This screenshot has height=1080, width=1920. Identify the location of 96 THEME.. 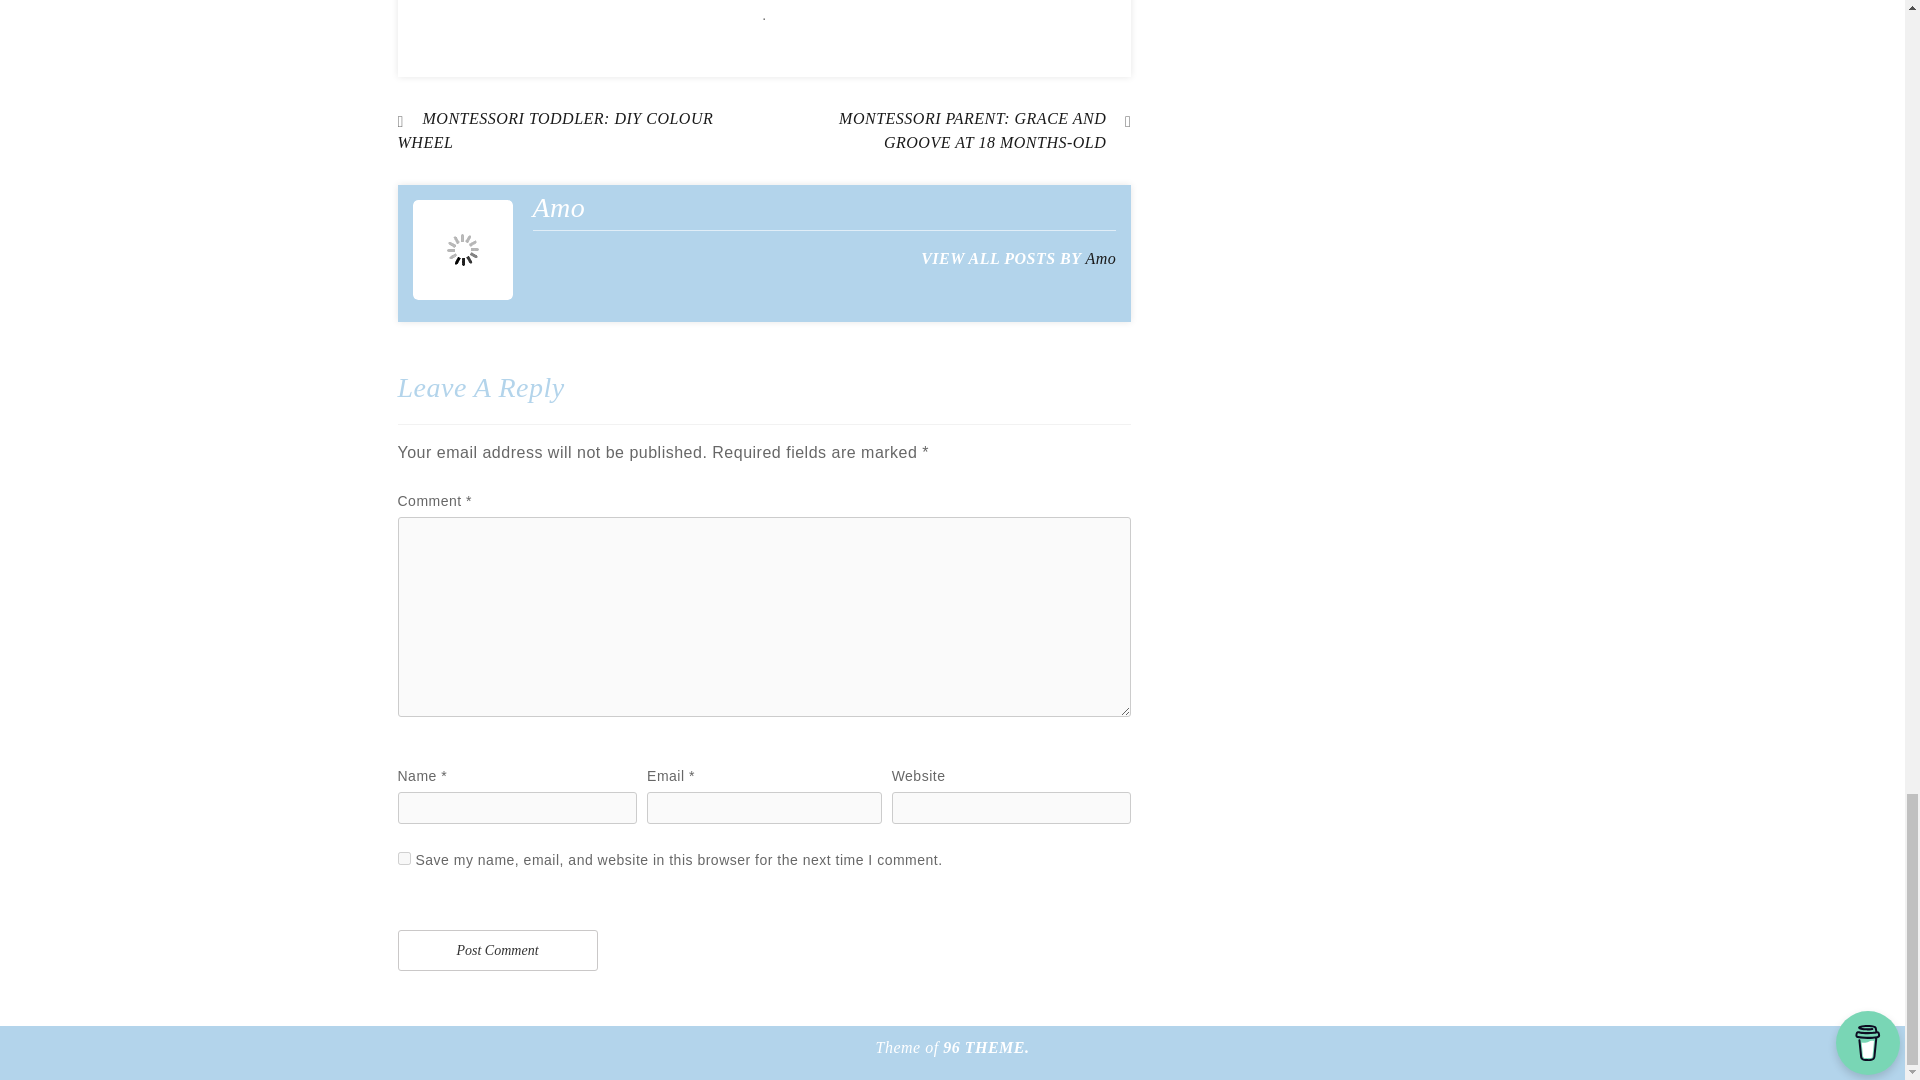
(986, 1047).